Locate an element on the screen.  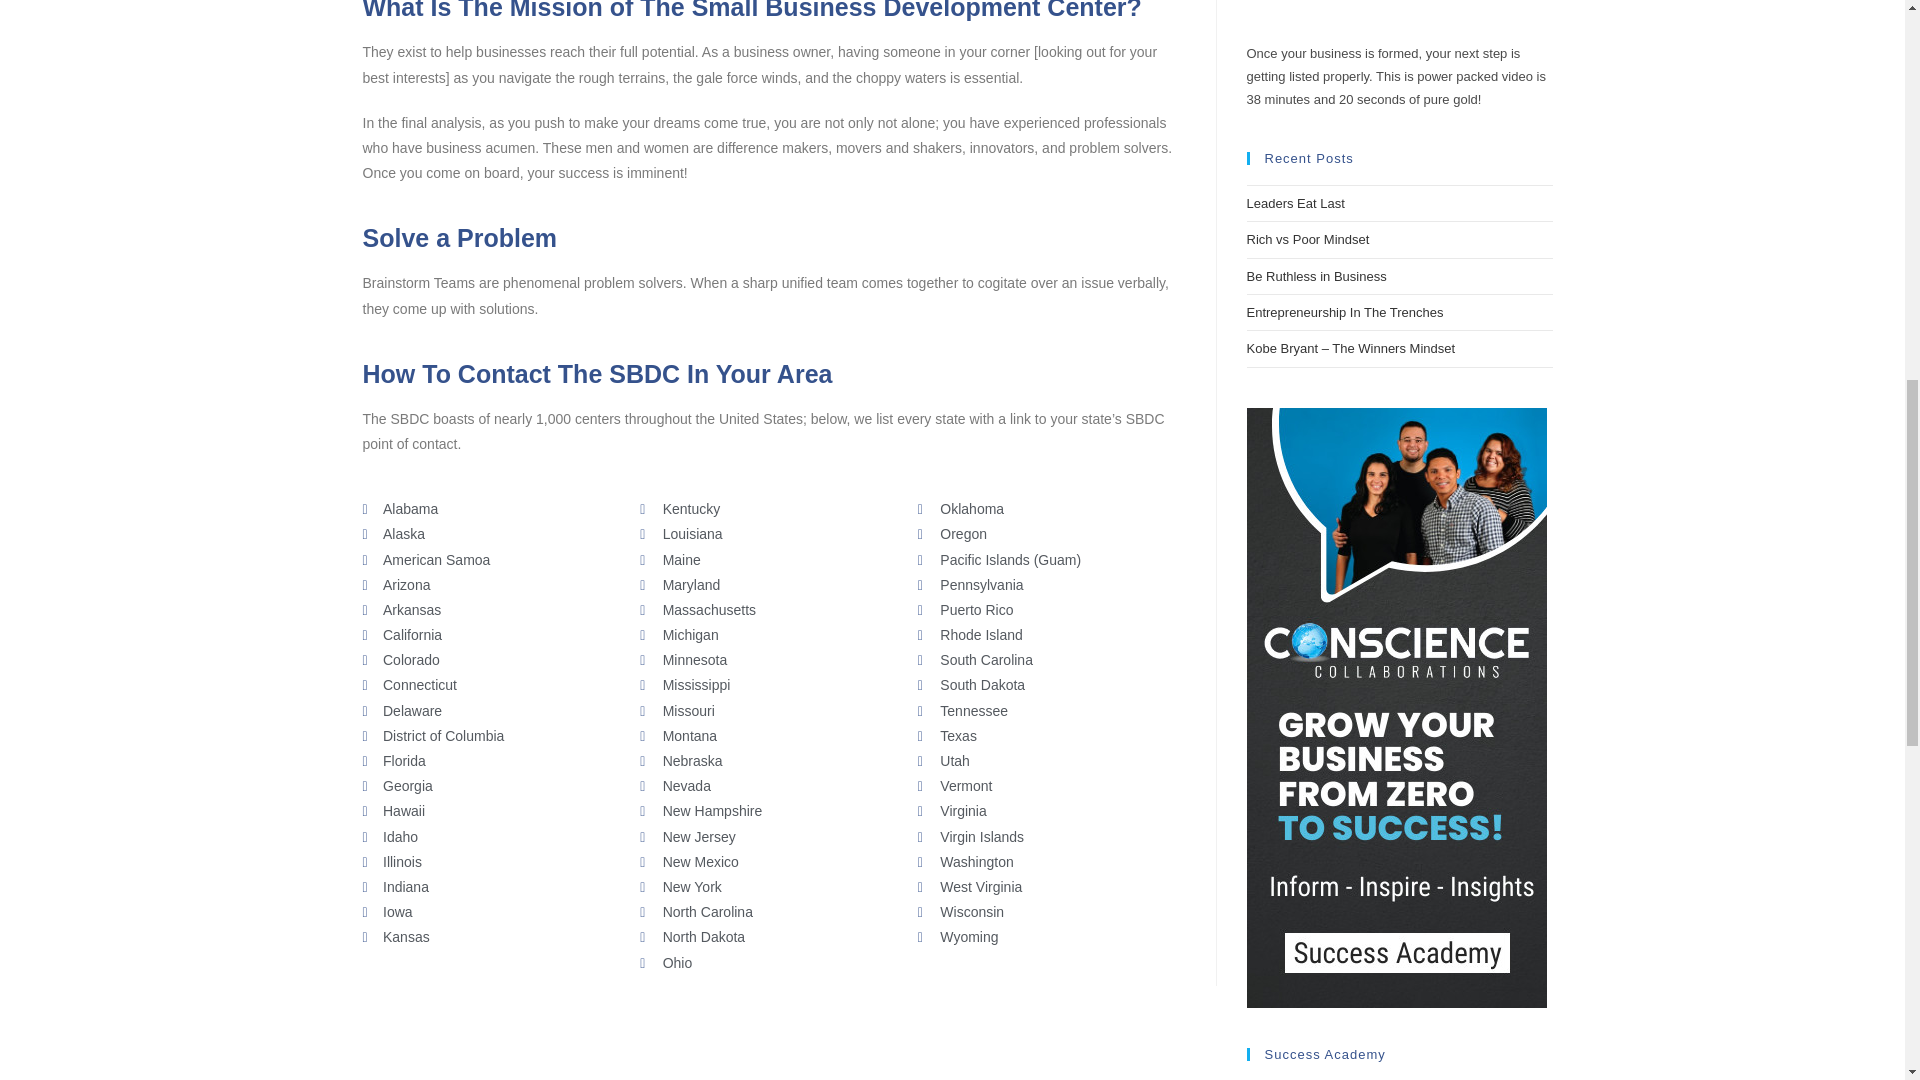
Colorado is located at coordinates (491, 660).